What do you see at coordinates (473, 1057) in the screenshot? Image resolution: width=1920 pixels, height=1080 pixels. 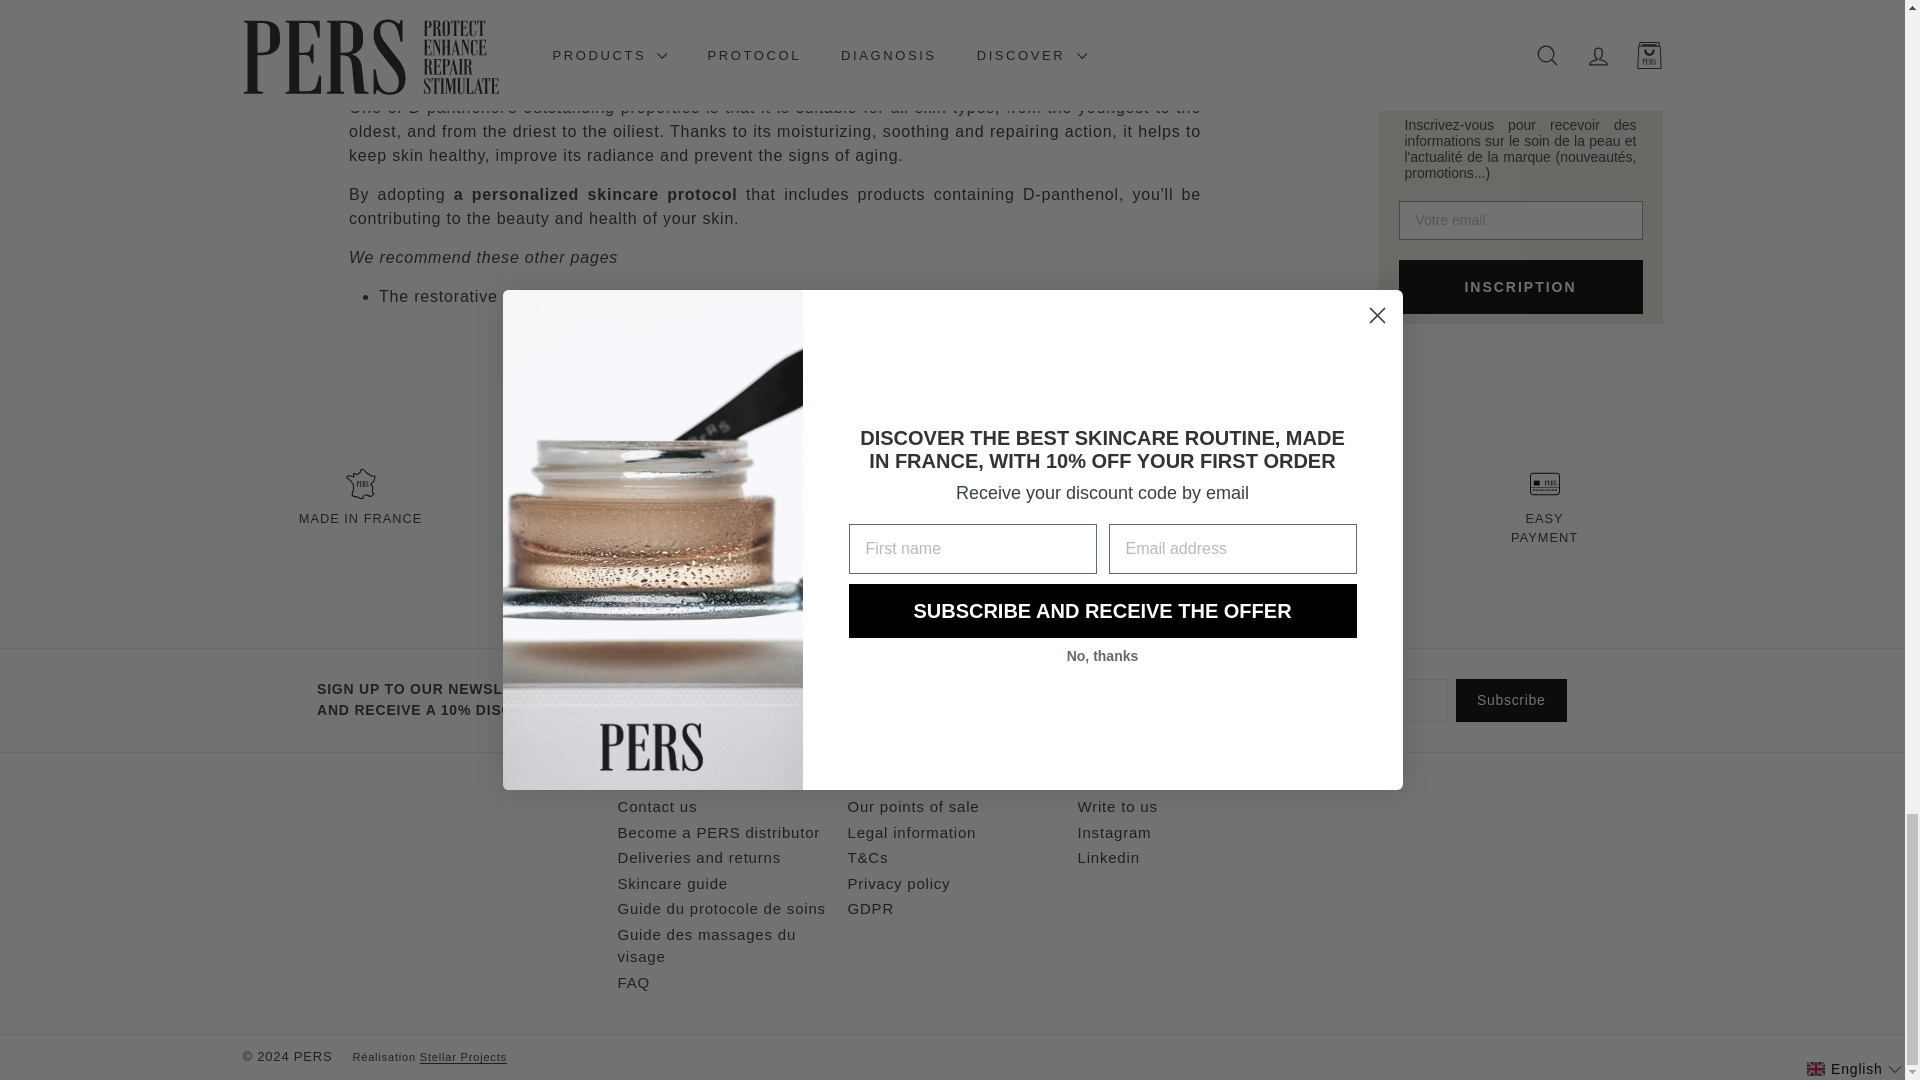 I see `stellar, agence shopify` at bounding box center [473, 1057].